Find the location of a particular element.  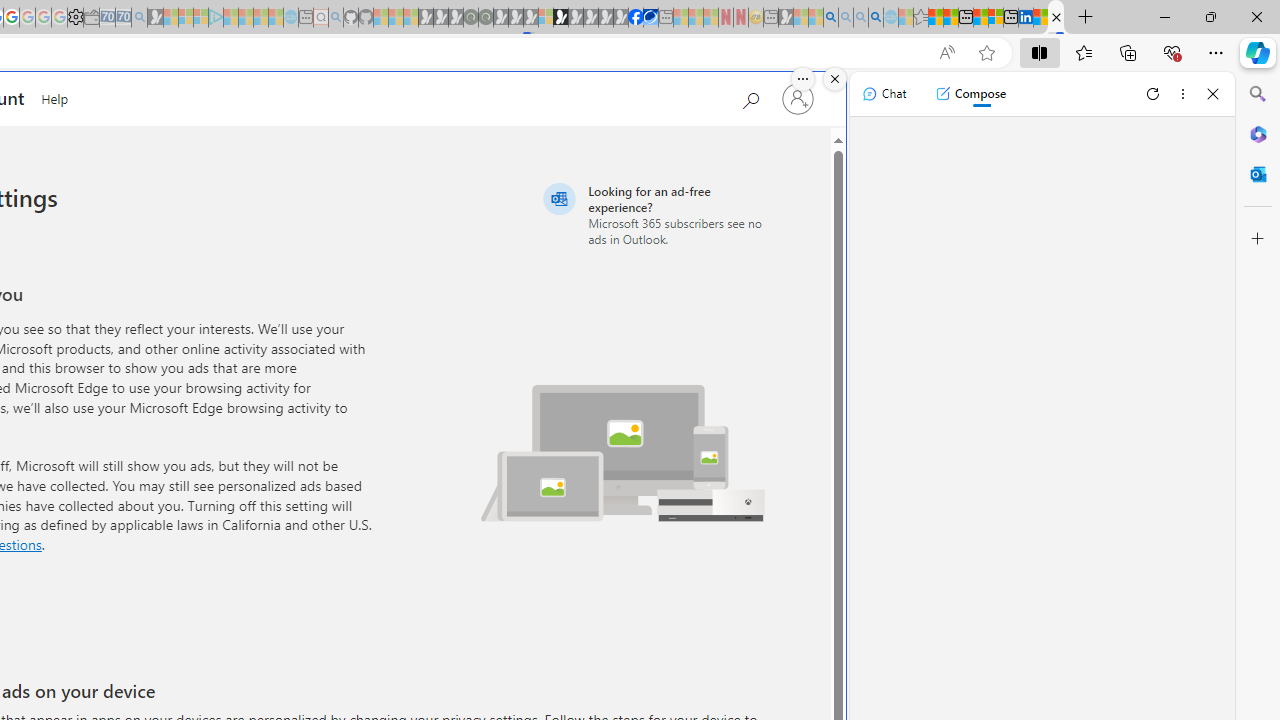

github - Search - Sleeping is located at coordinates (336, 18).